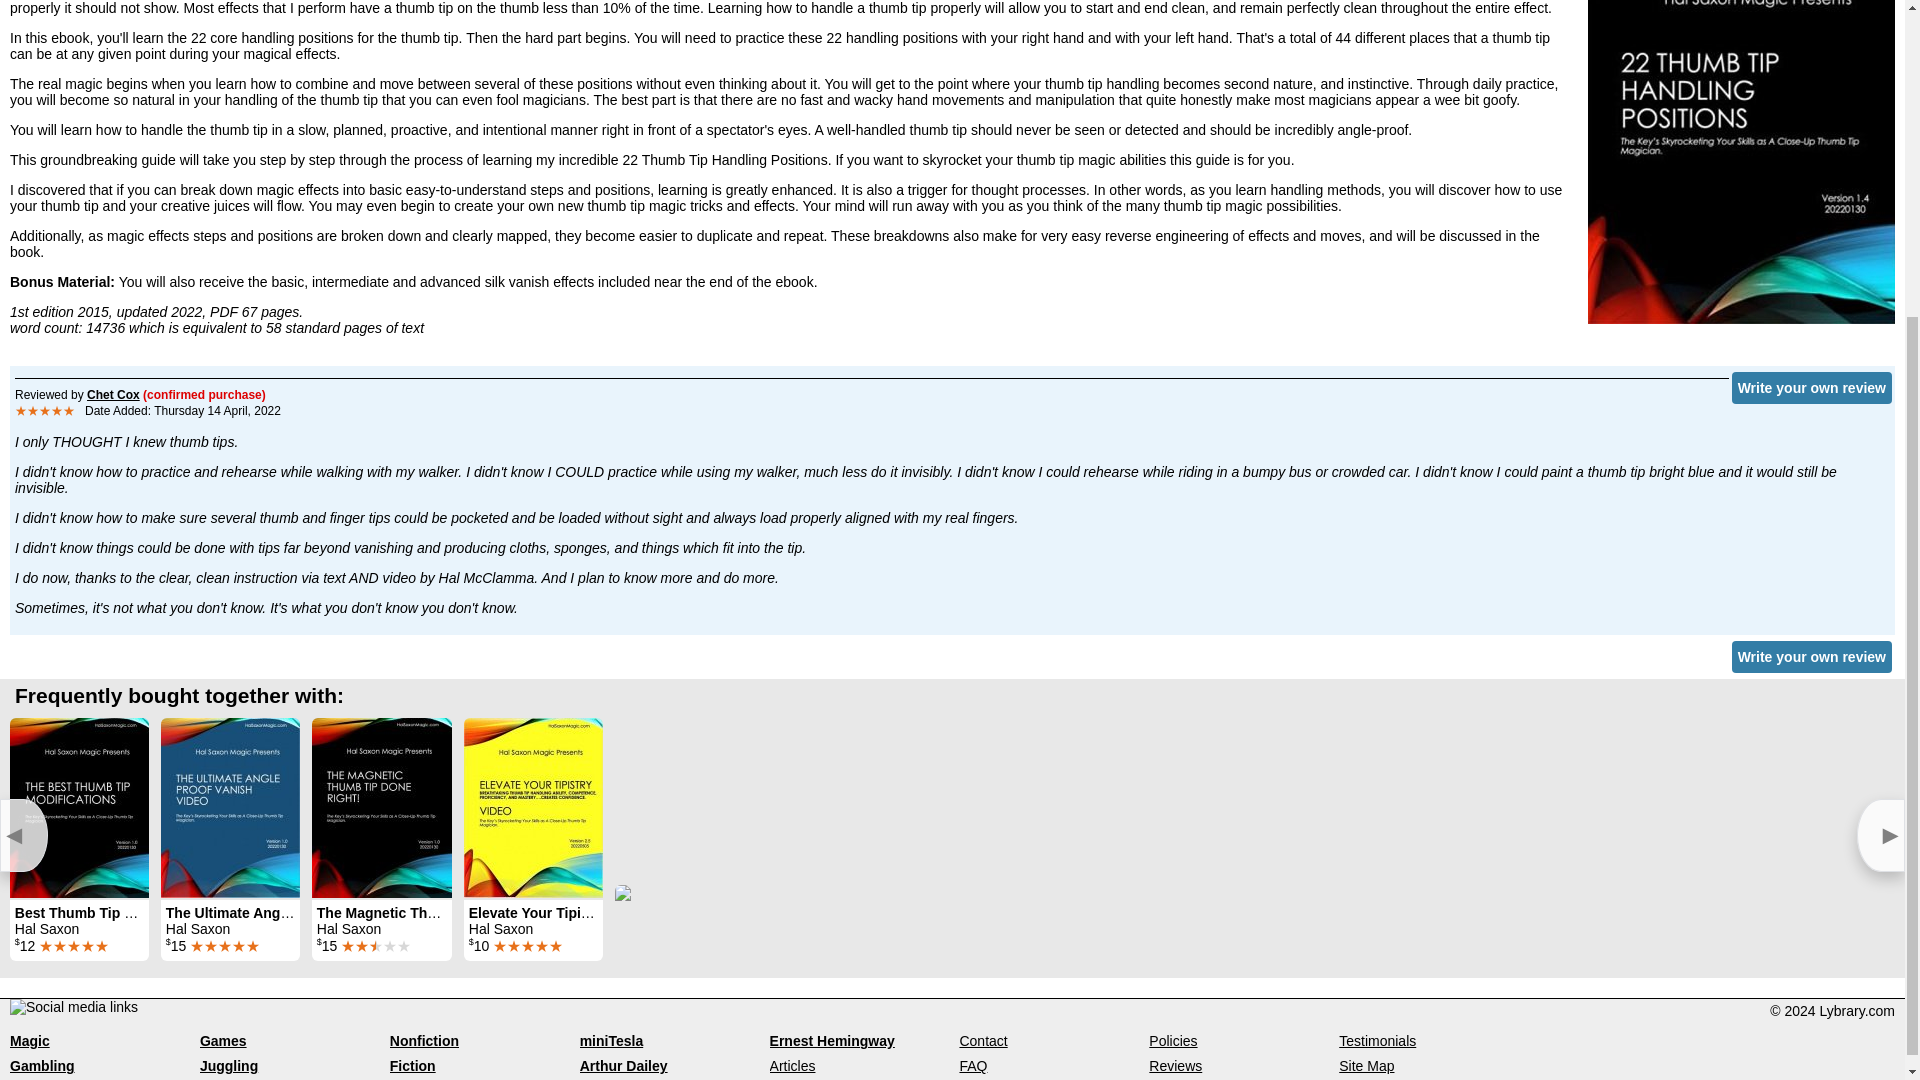  Describe the element at coordinates (113, 394) in the screenshot. I see `Chet Cox` at that location.